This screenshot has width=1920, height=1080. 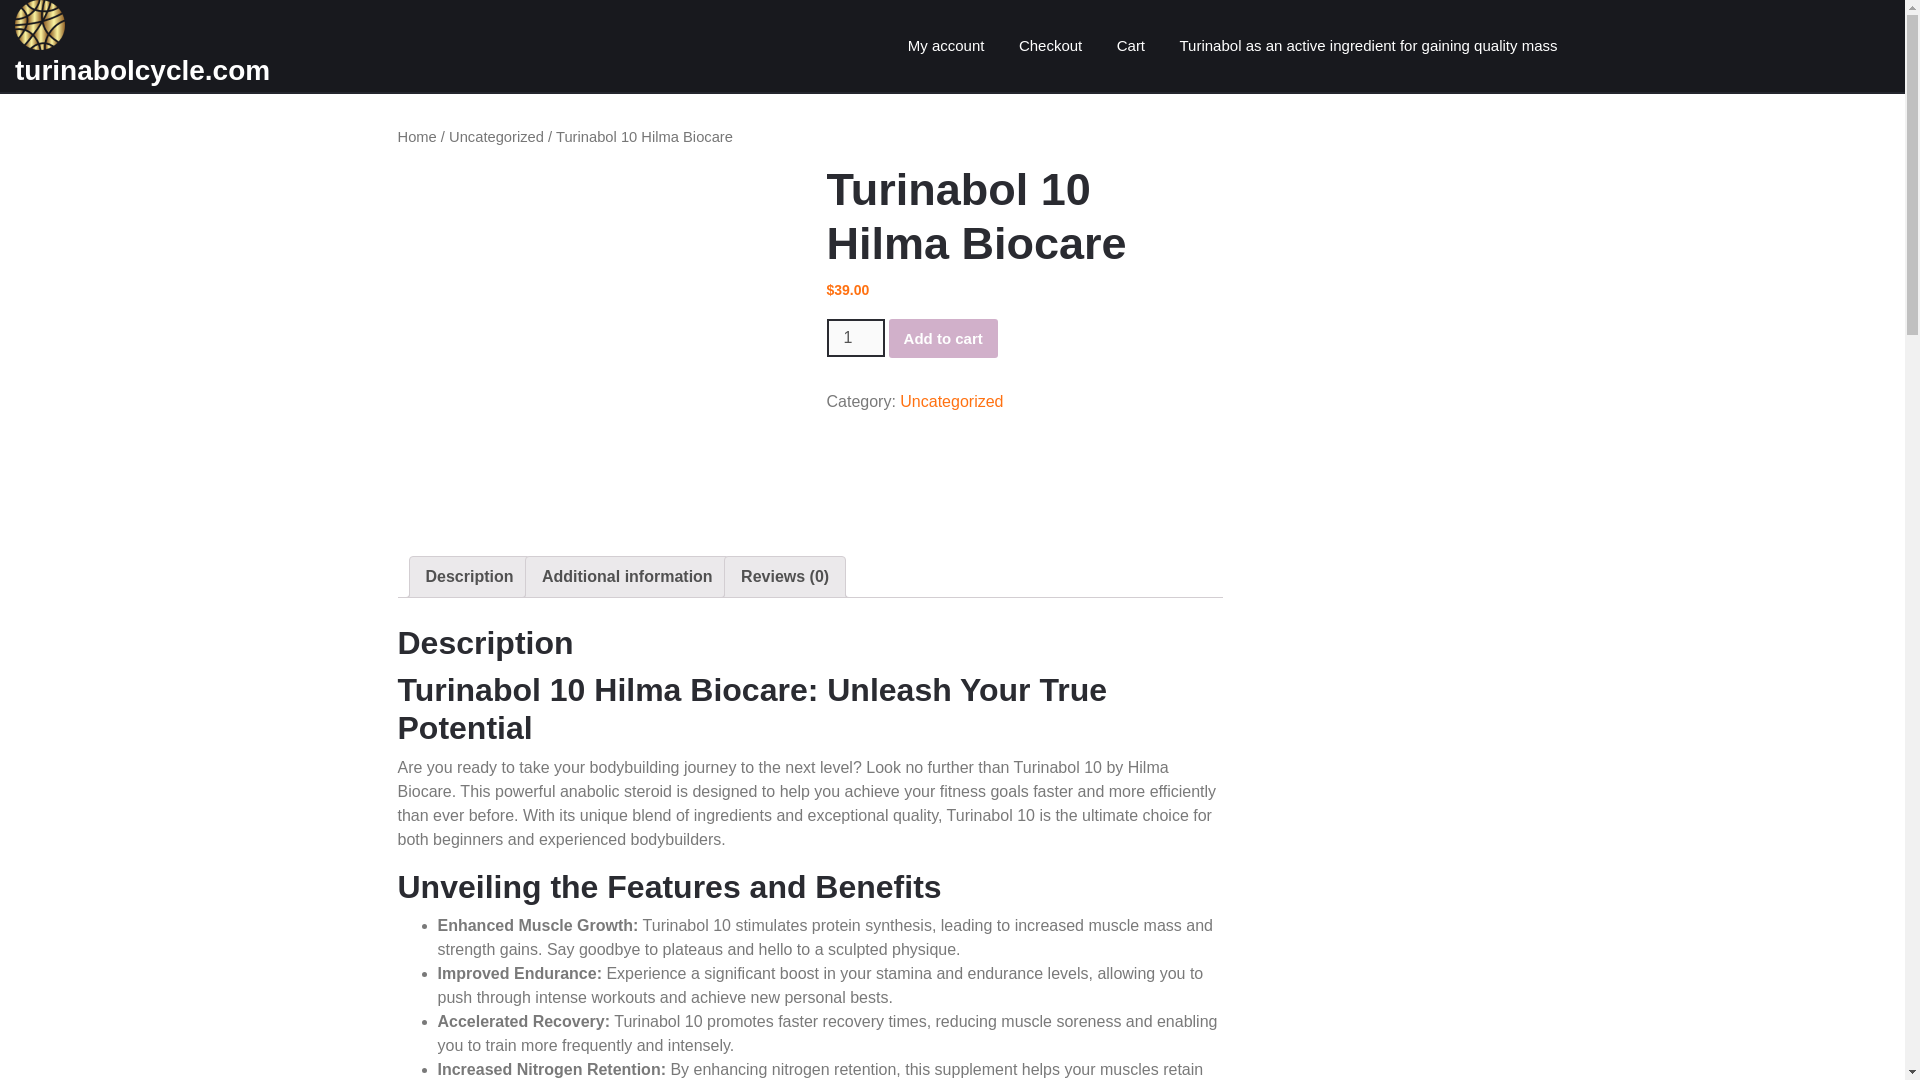 I want to click on turinabolcycle.com, so click(x=142, y=70).